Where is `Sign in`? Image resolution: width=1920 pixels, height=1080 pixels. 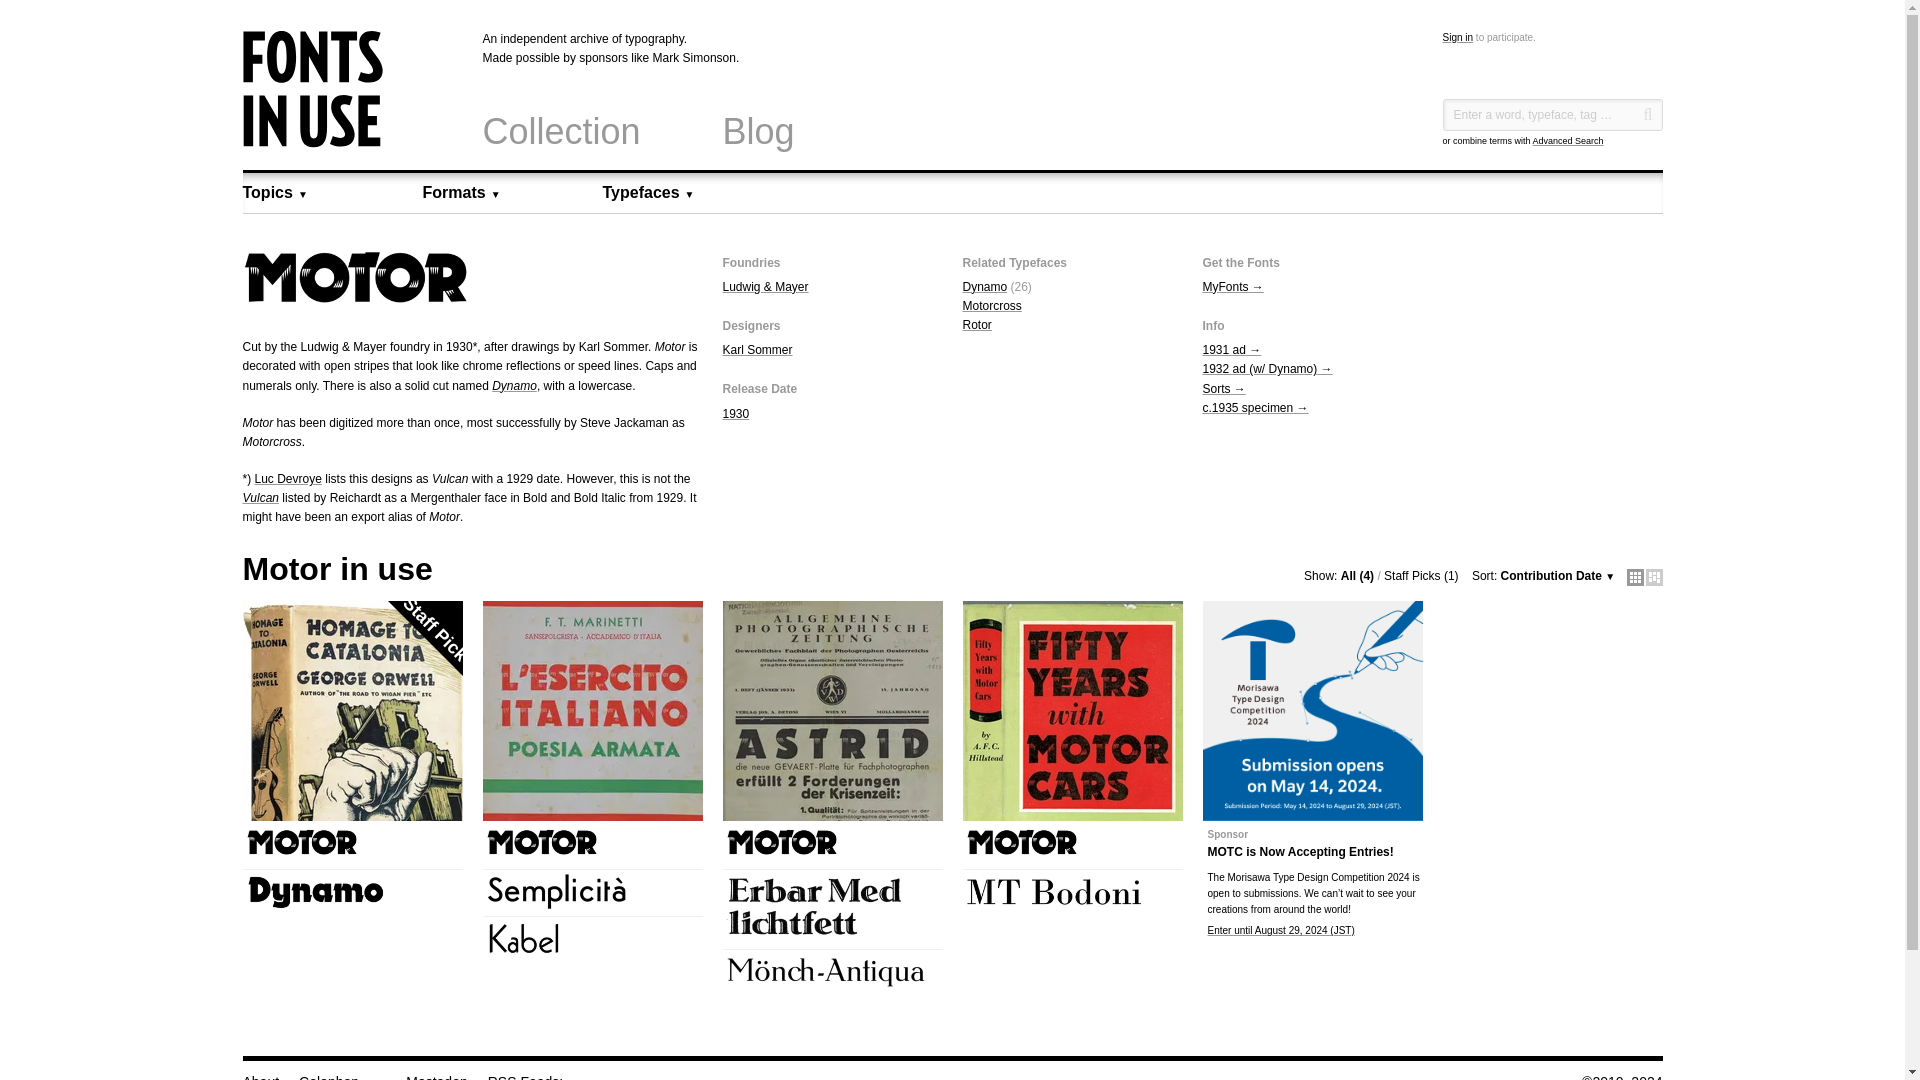 Sign in is located at coordinates (1456, 38).